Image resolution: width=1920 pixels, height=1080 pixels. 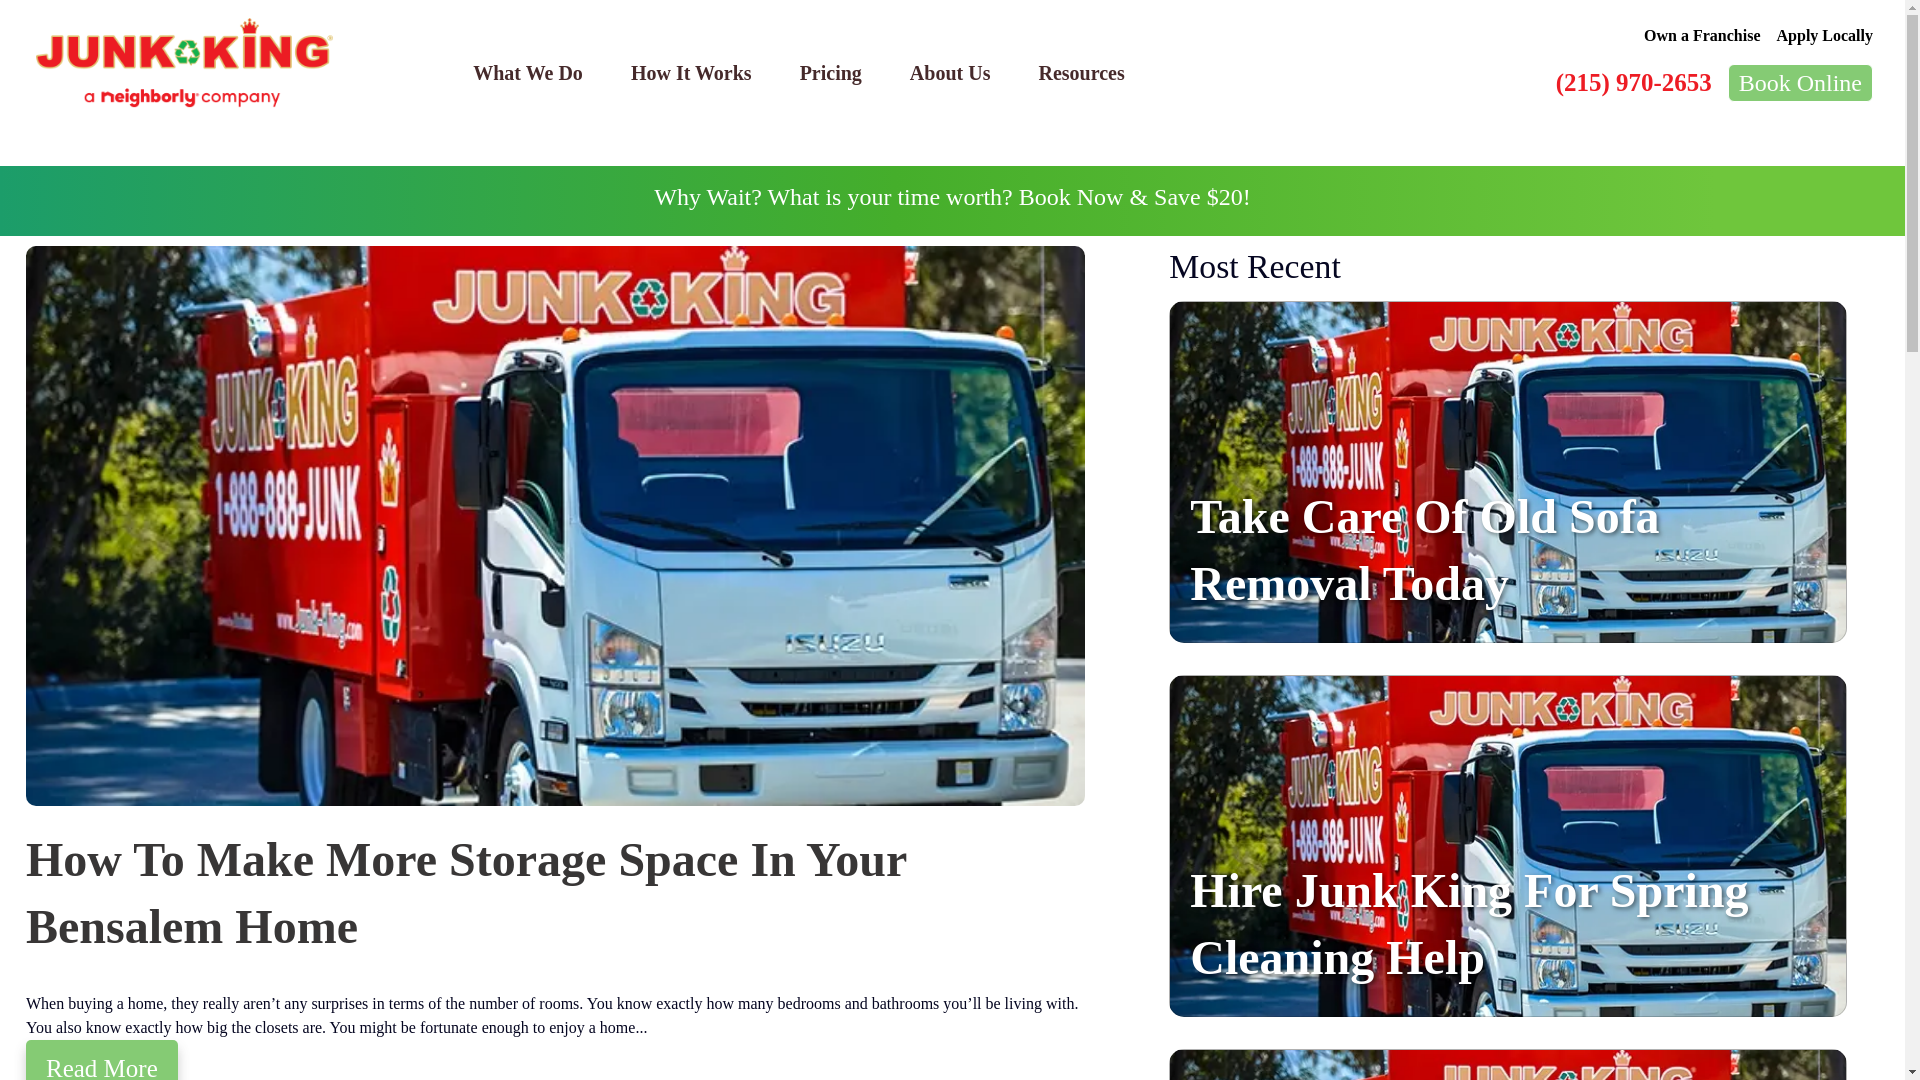 I want to click on Take Care Of Old Sofa Removal Today, so click(x=1424, y=550).